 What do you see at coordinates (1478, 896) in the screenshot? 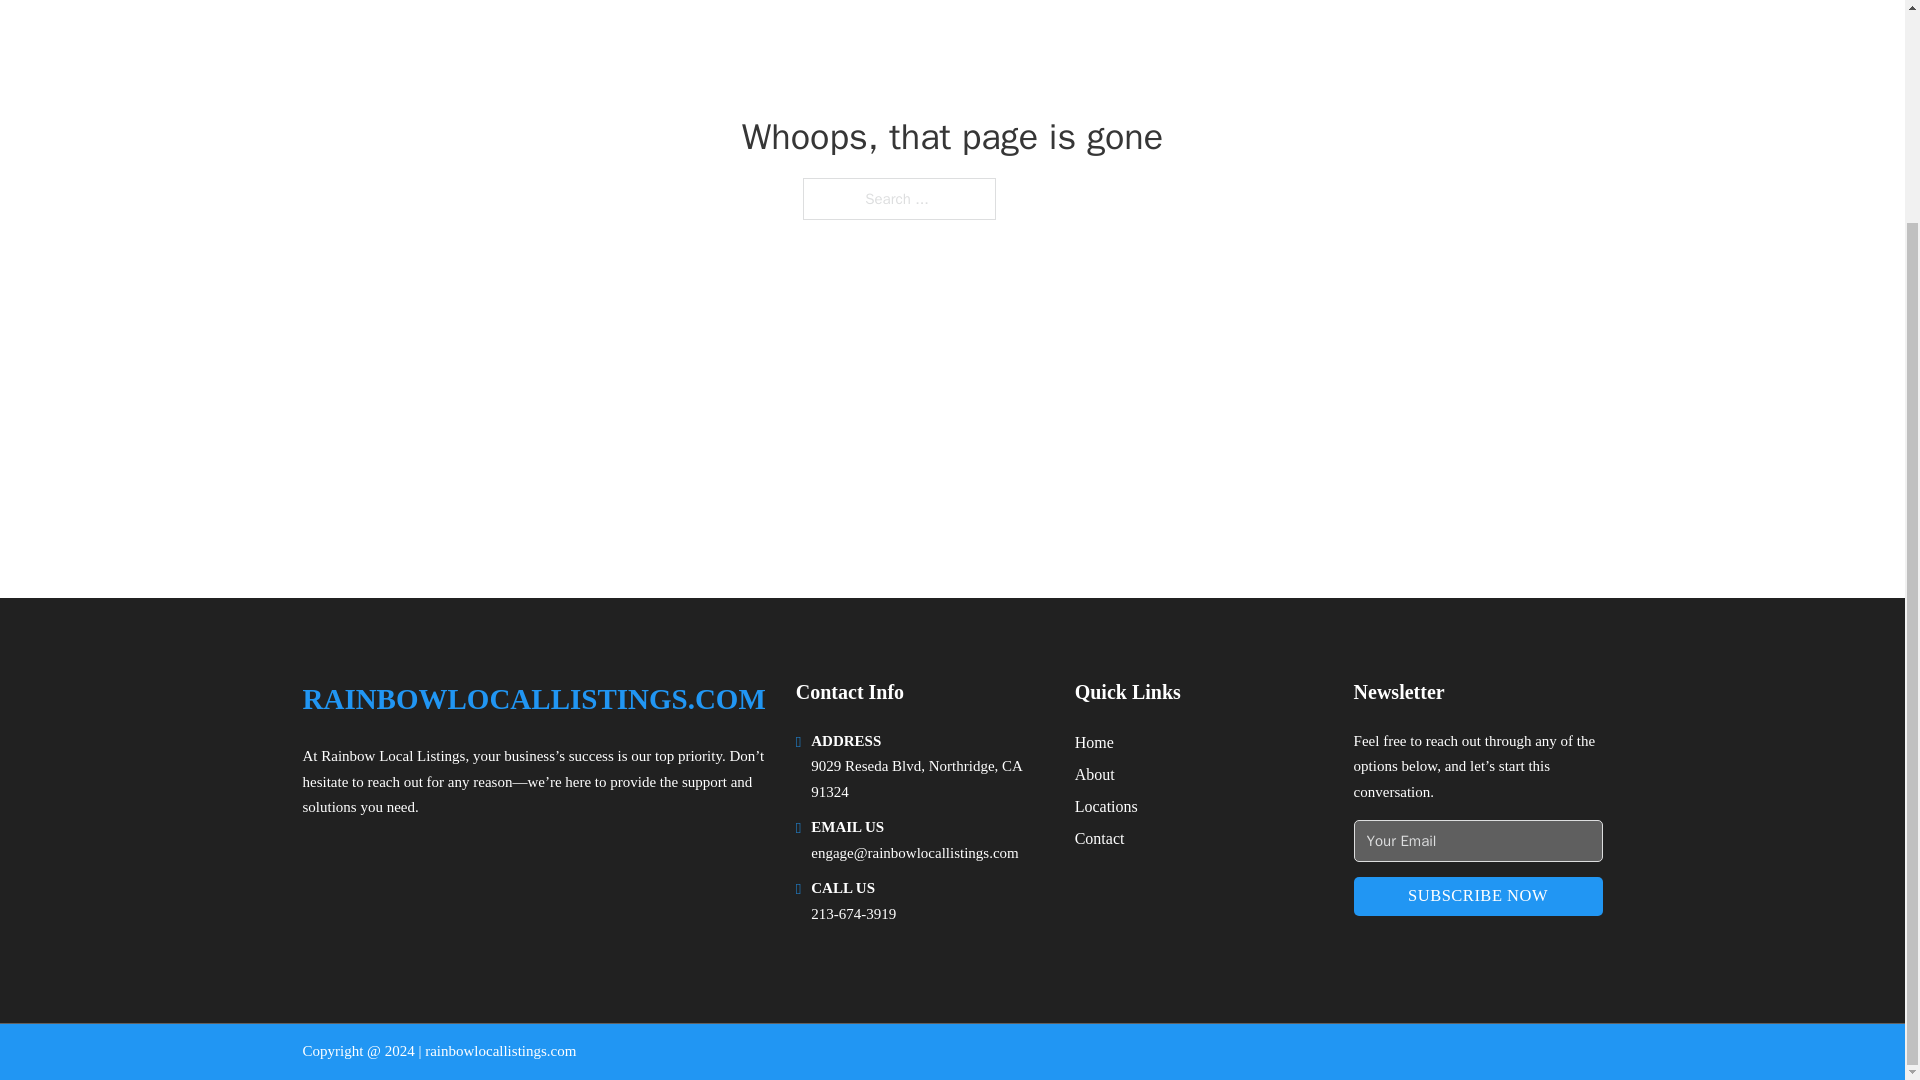
I see `SUBSCRIBE NOW` at bounding box center [1478, 896].